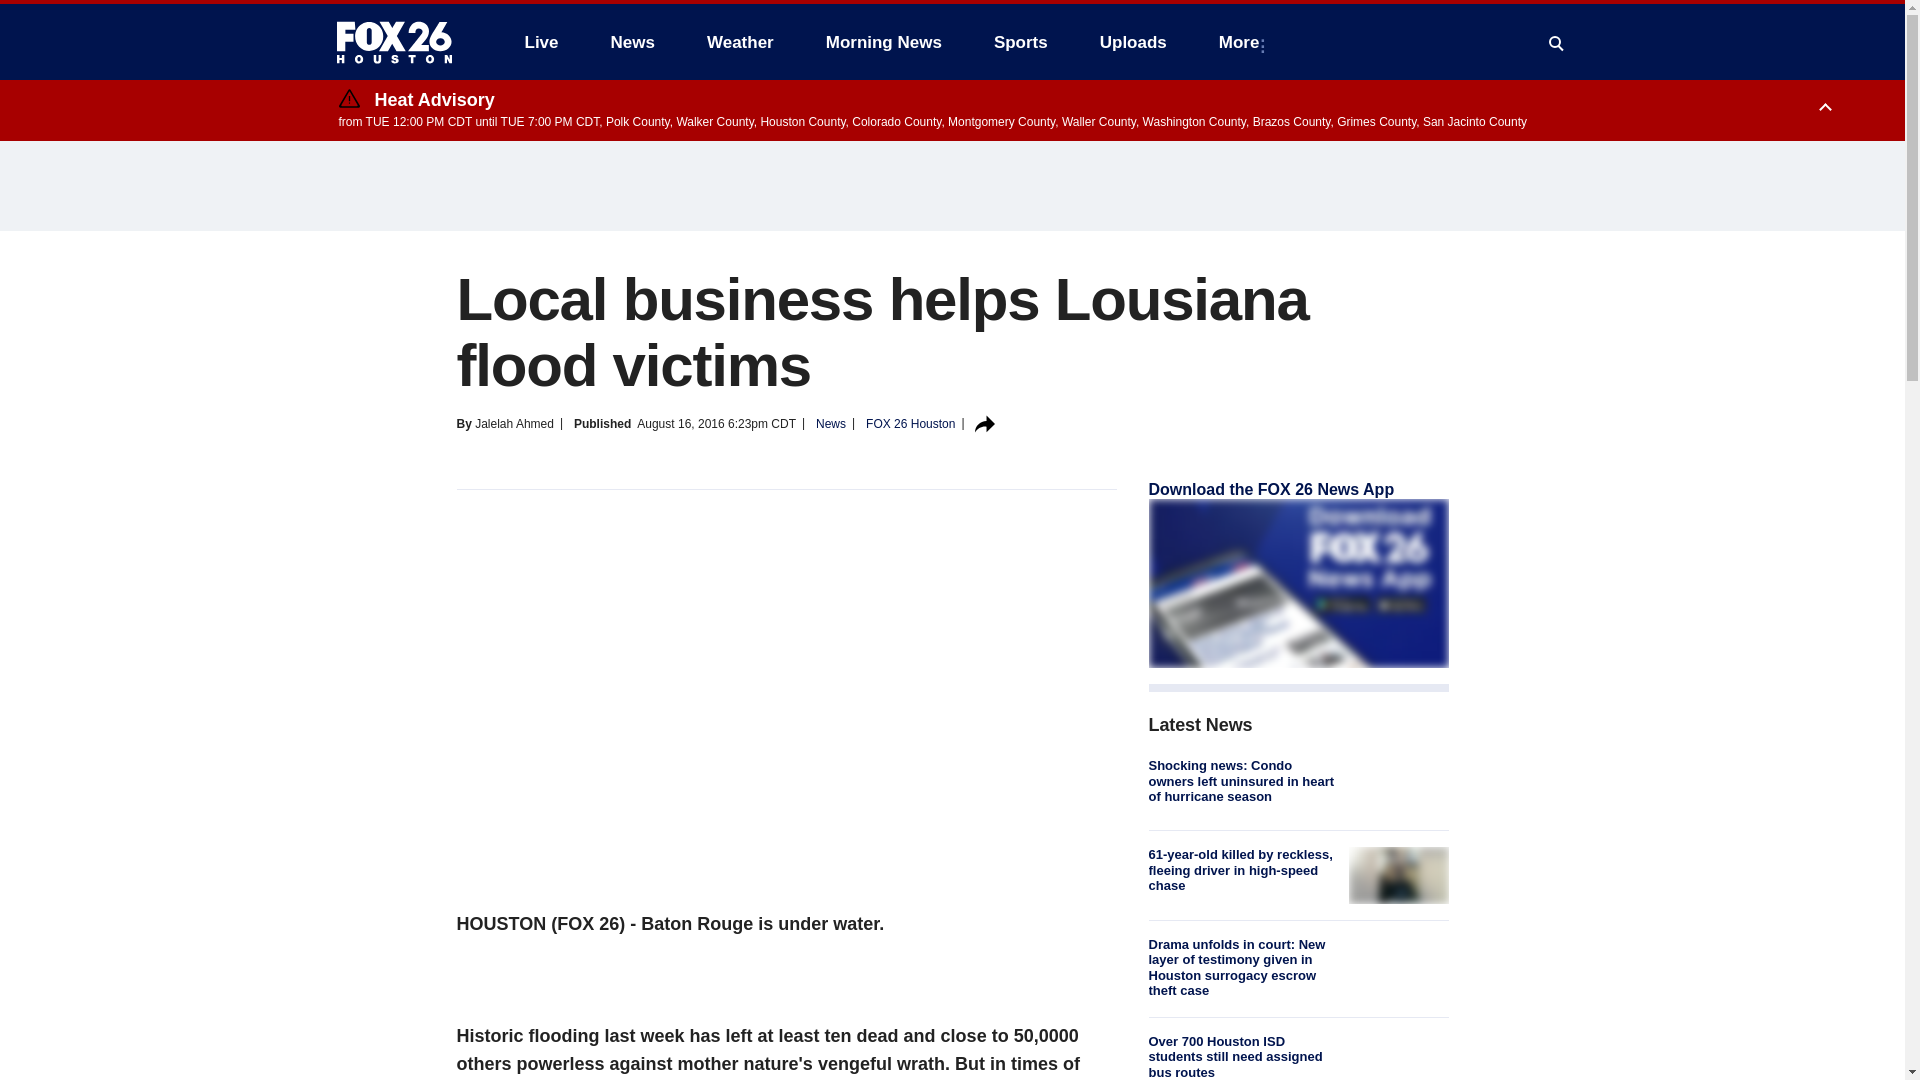  I want to click on Live, so click(541, 42).